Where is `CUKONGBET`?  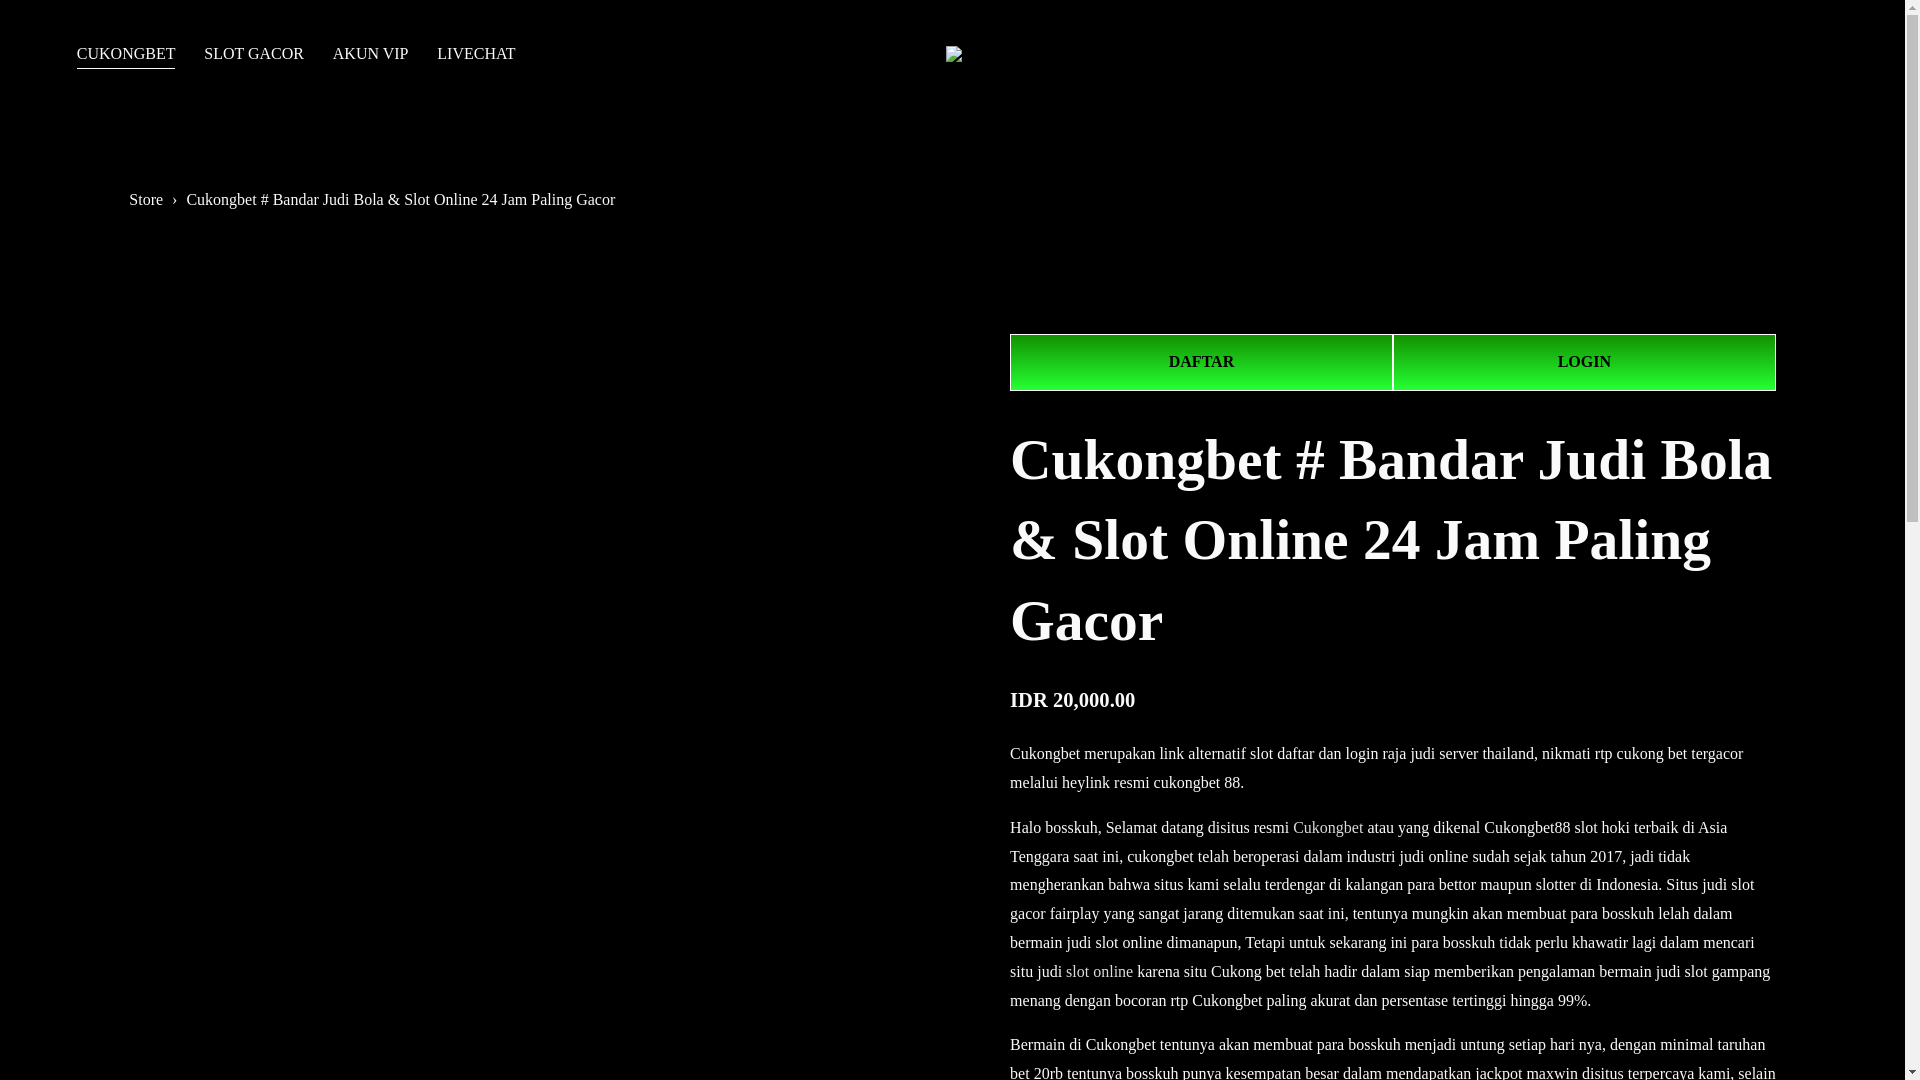 CUKONGBET is located at coordinates (126, 54).